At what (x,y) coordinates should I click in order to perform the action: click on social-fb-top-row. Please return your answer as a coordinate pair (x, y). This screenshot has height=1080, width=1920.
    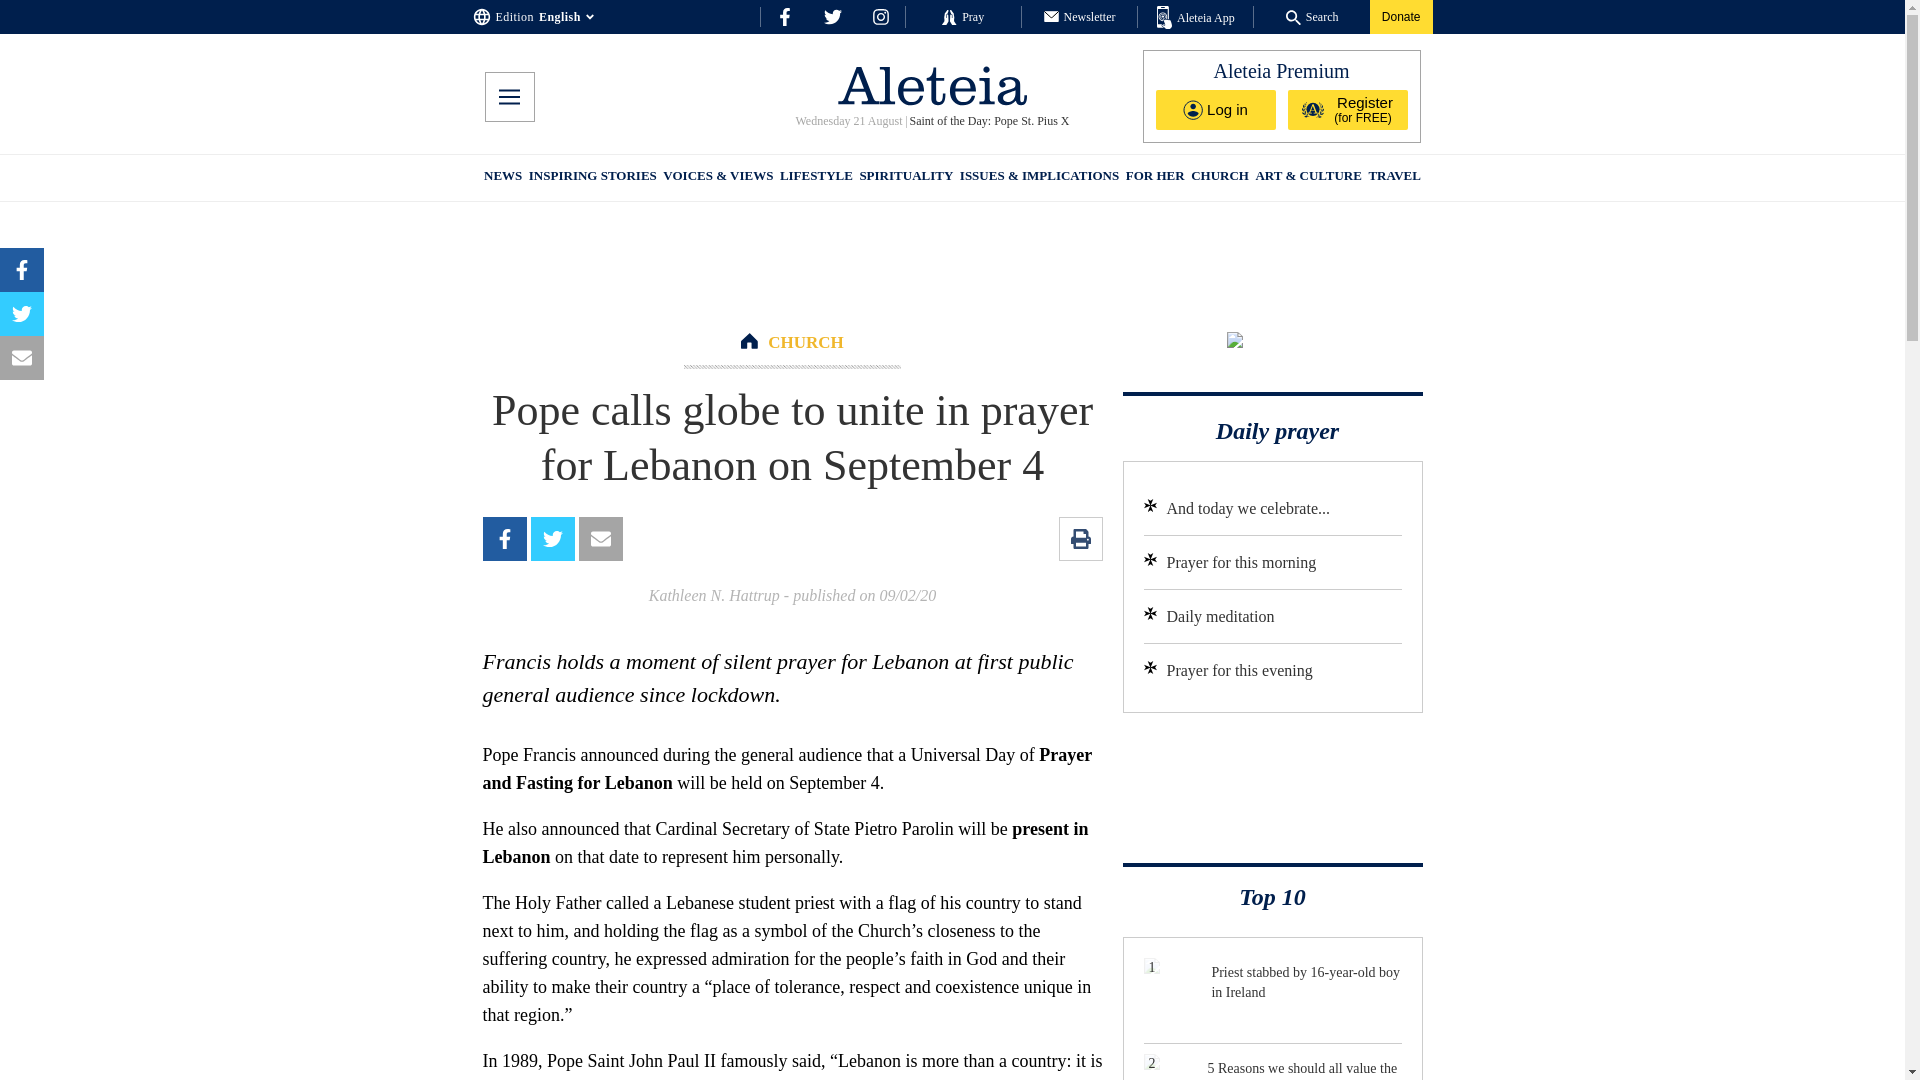
    Looking at the image, I should click on (784, 16).